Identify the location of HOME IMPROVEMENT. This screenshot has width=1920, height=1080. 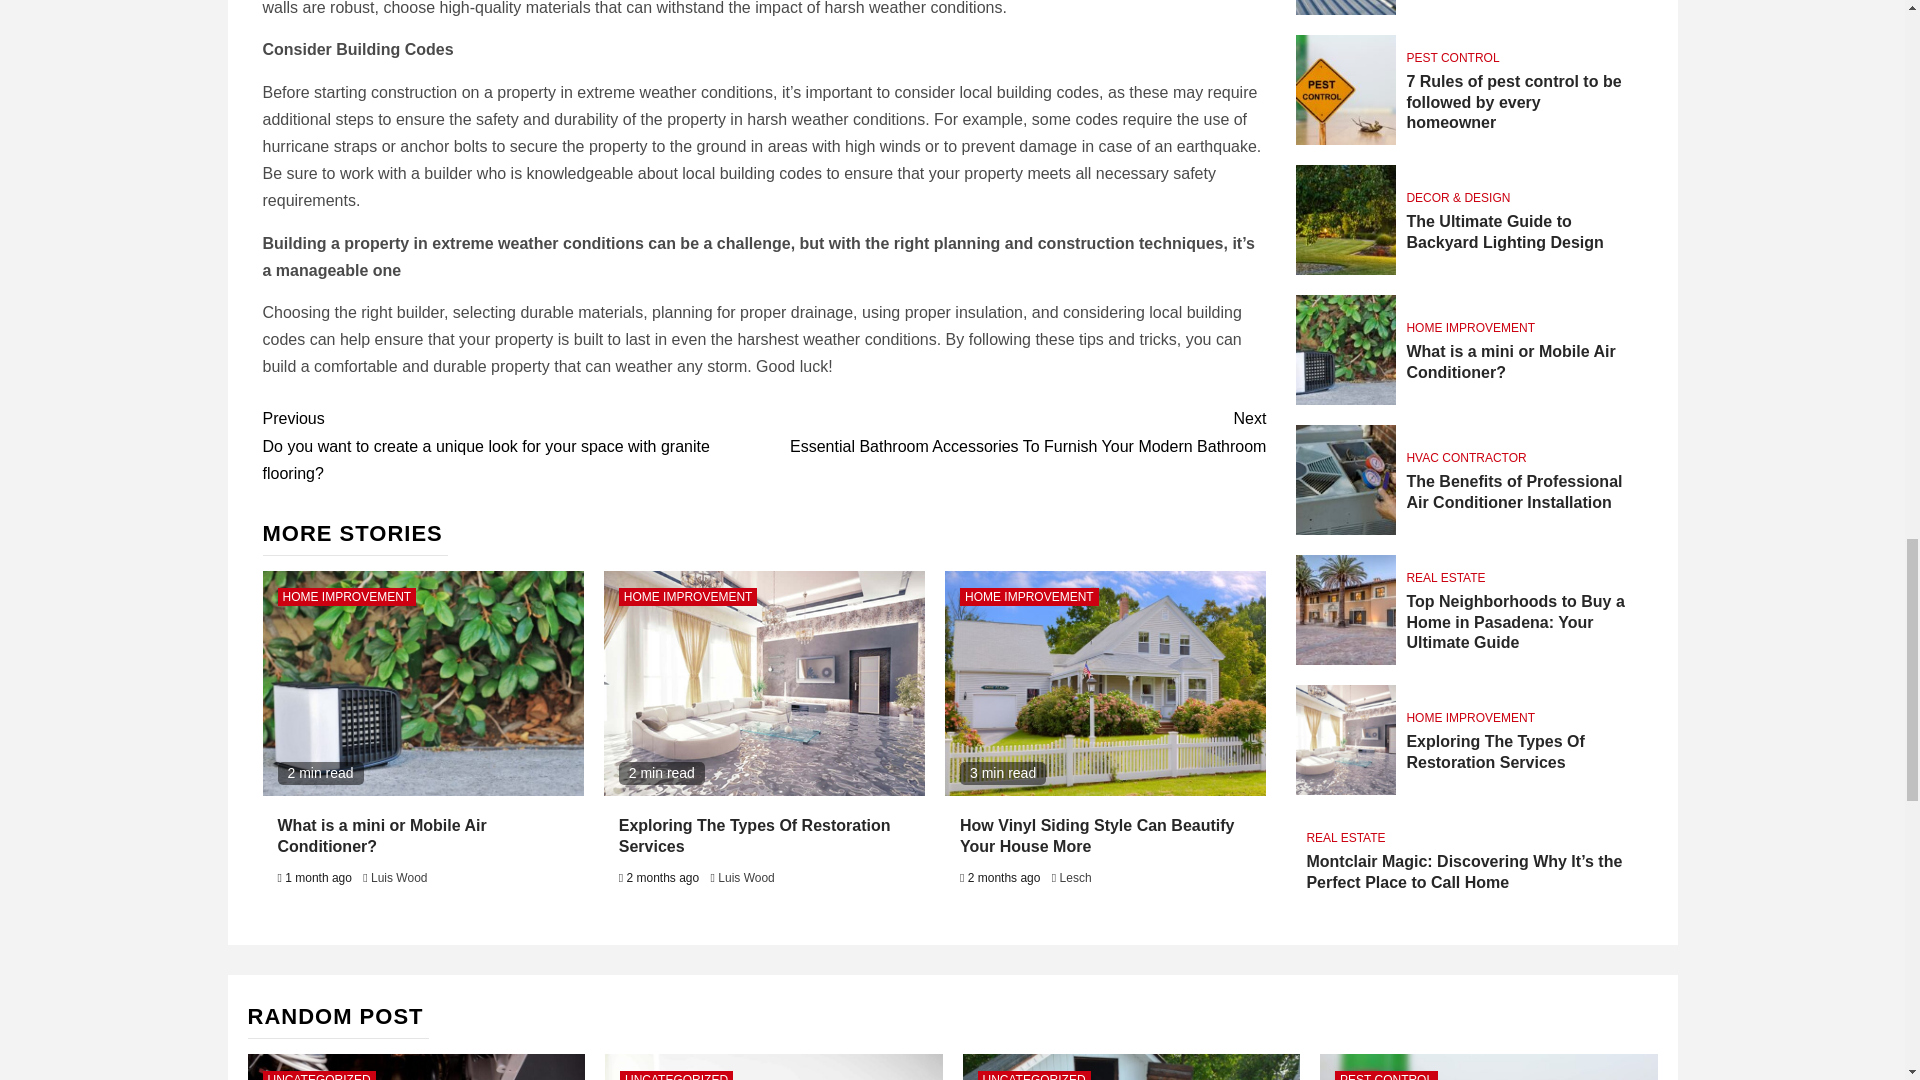
(688, 596).